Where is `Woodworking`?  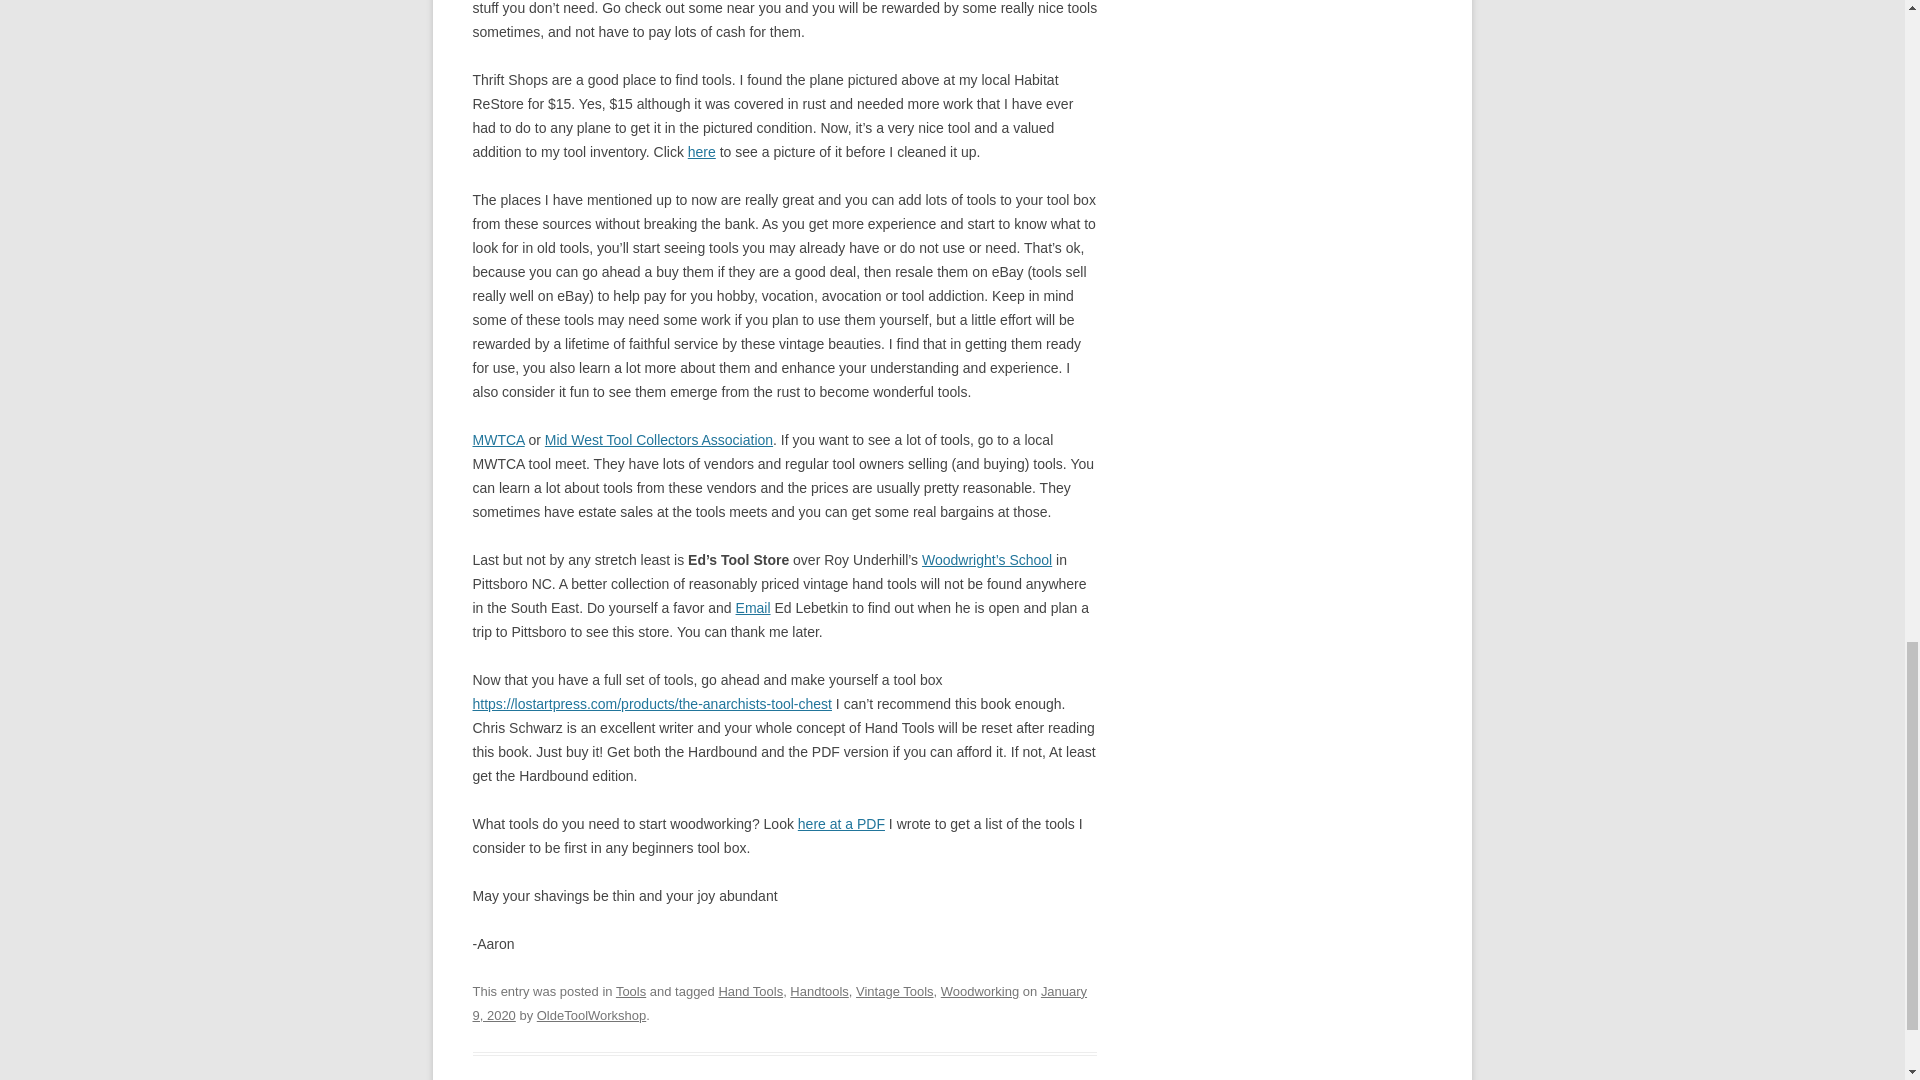
Woodworking is located at coordinates (980, 991).